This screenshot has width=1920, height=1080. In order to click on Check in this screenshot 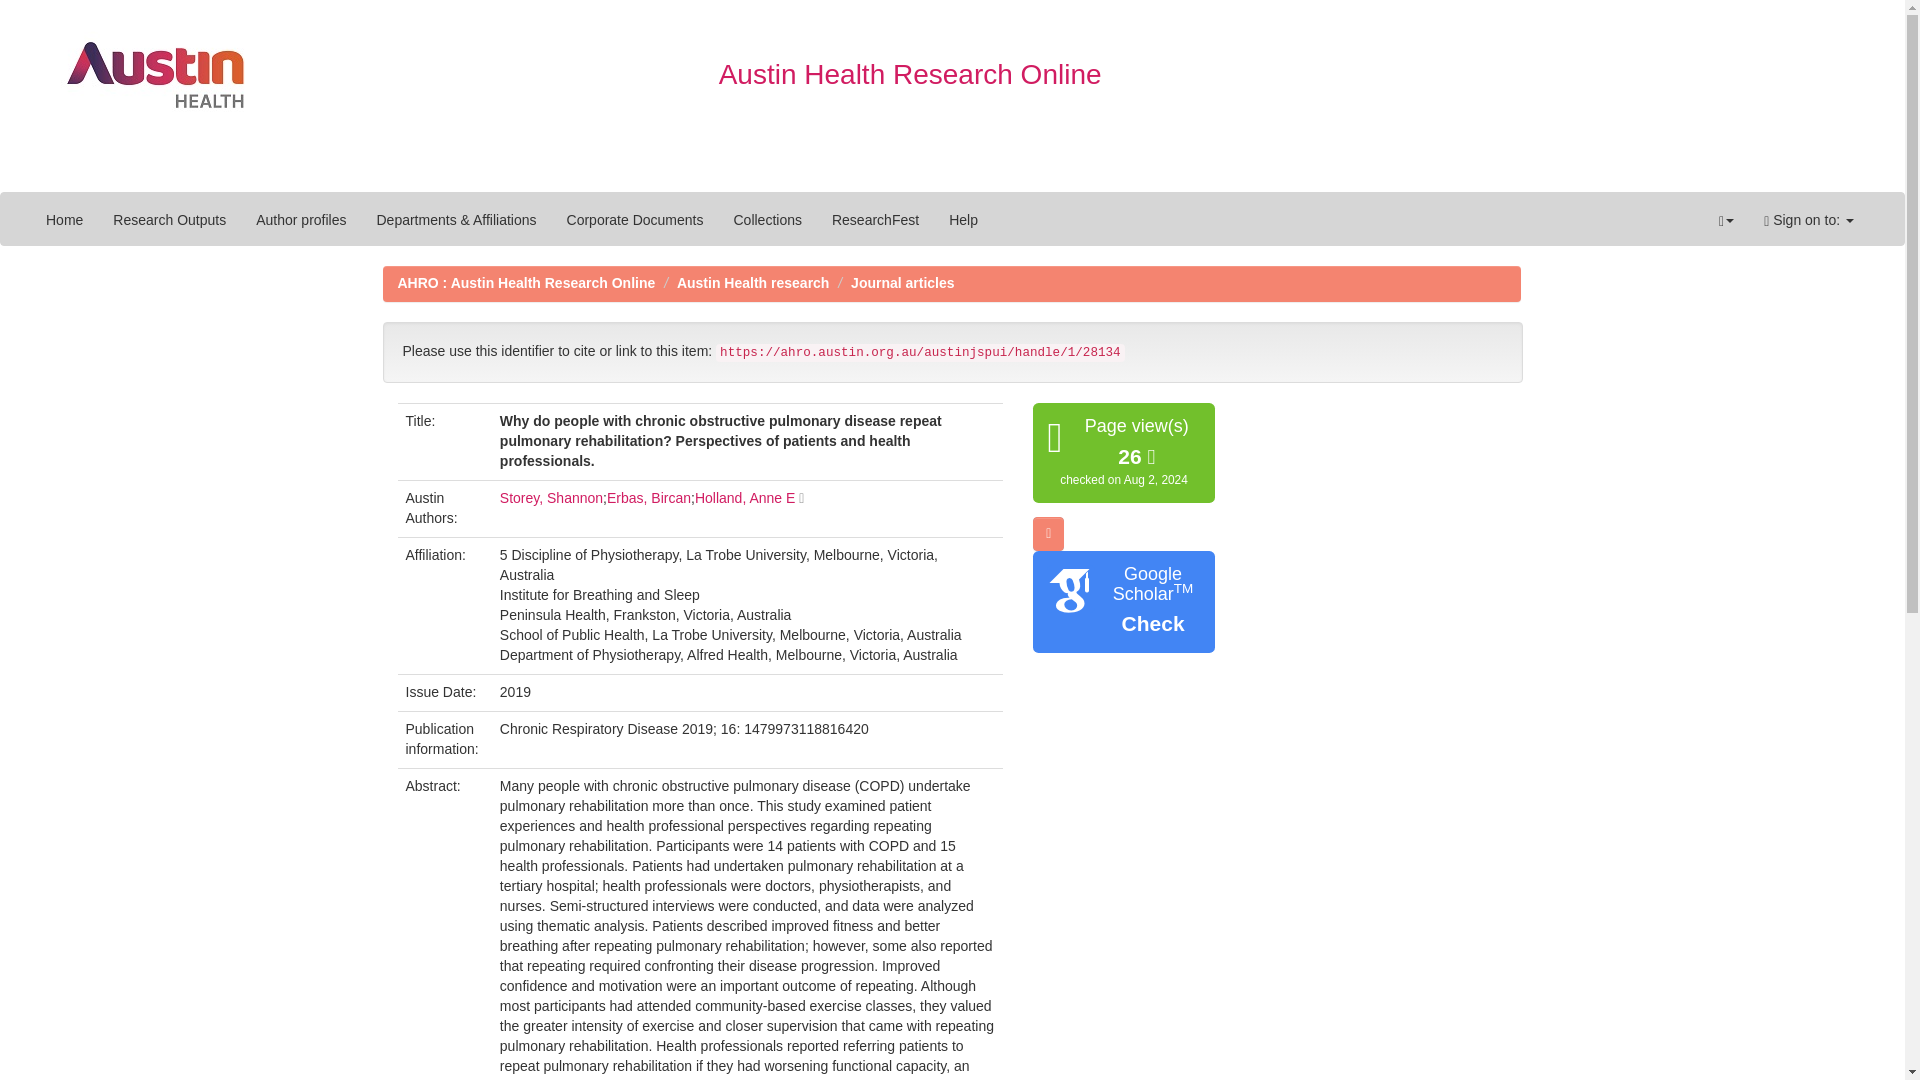, I will do `click(1152, 624)`.